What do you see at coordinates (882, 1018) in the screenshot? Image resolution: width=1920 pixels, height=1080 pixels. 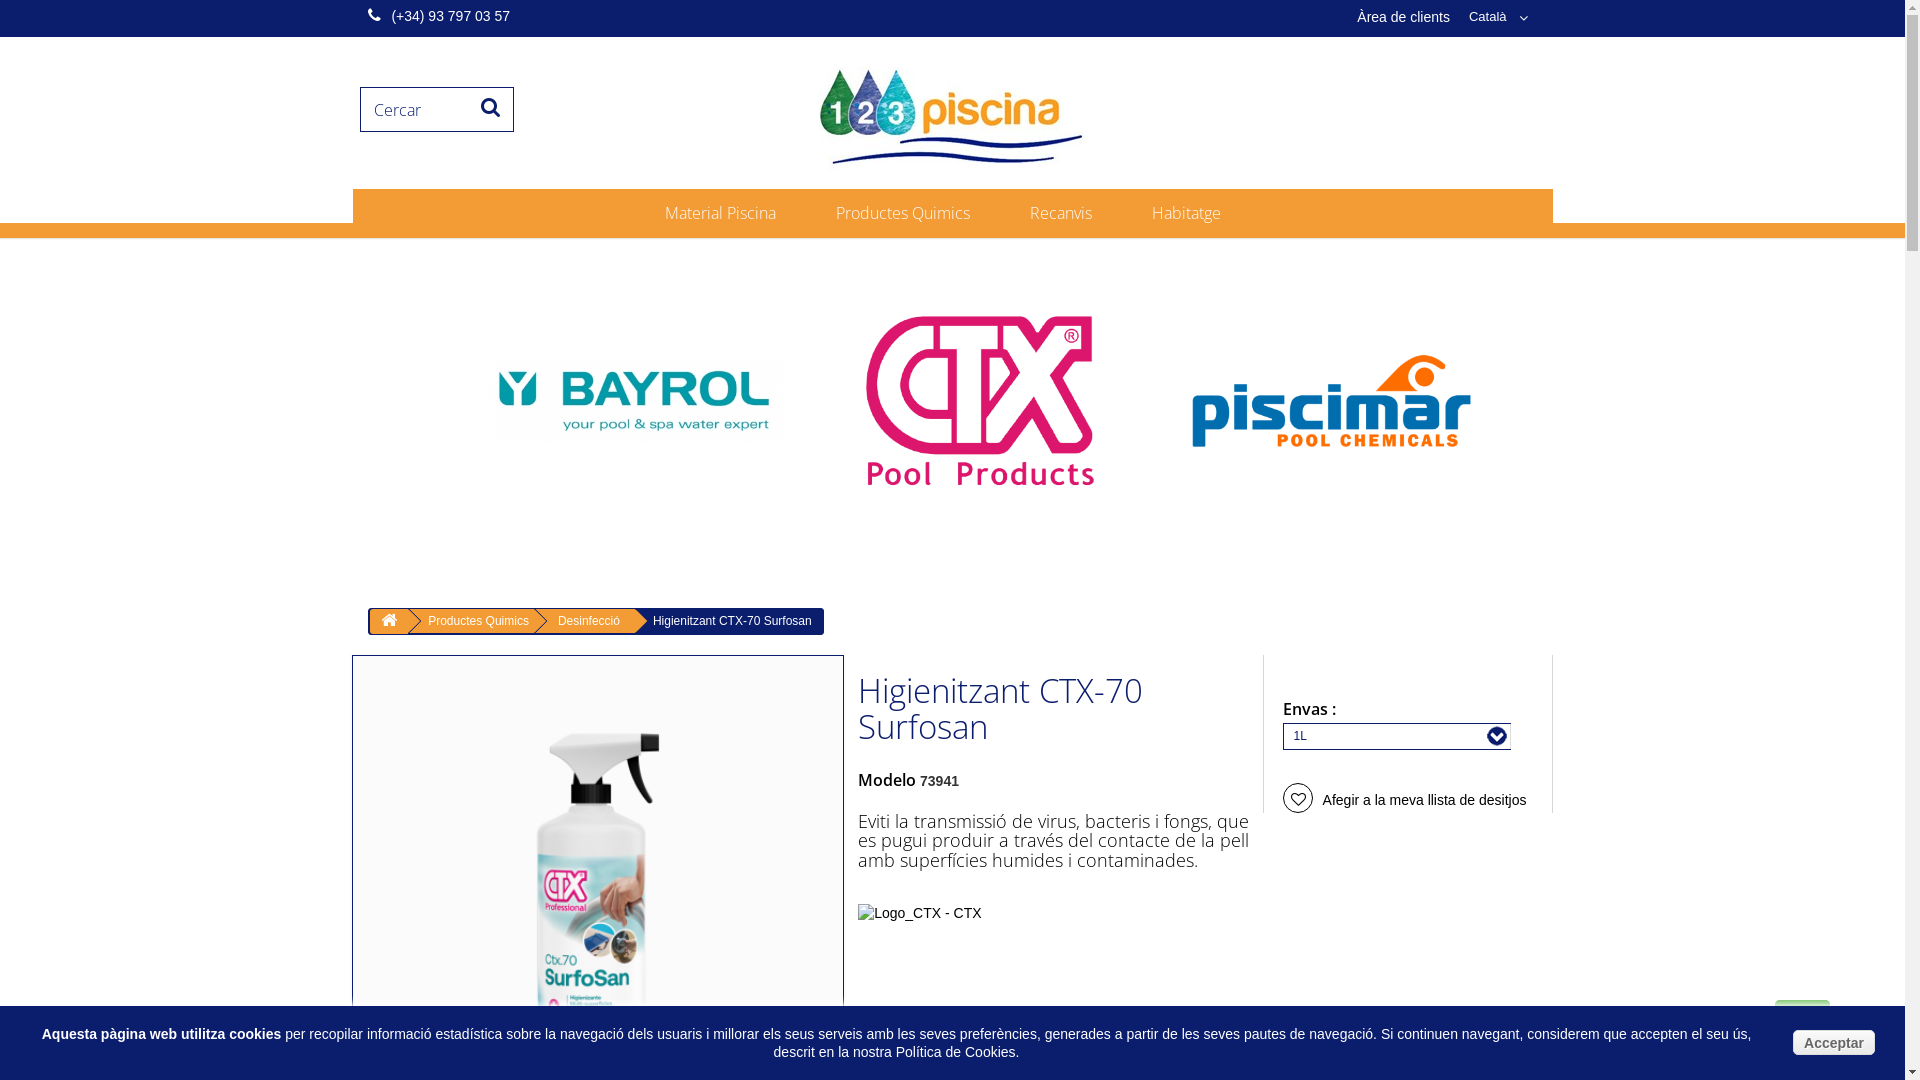 I see `Tuit` at bounding box center [882, 1018].